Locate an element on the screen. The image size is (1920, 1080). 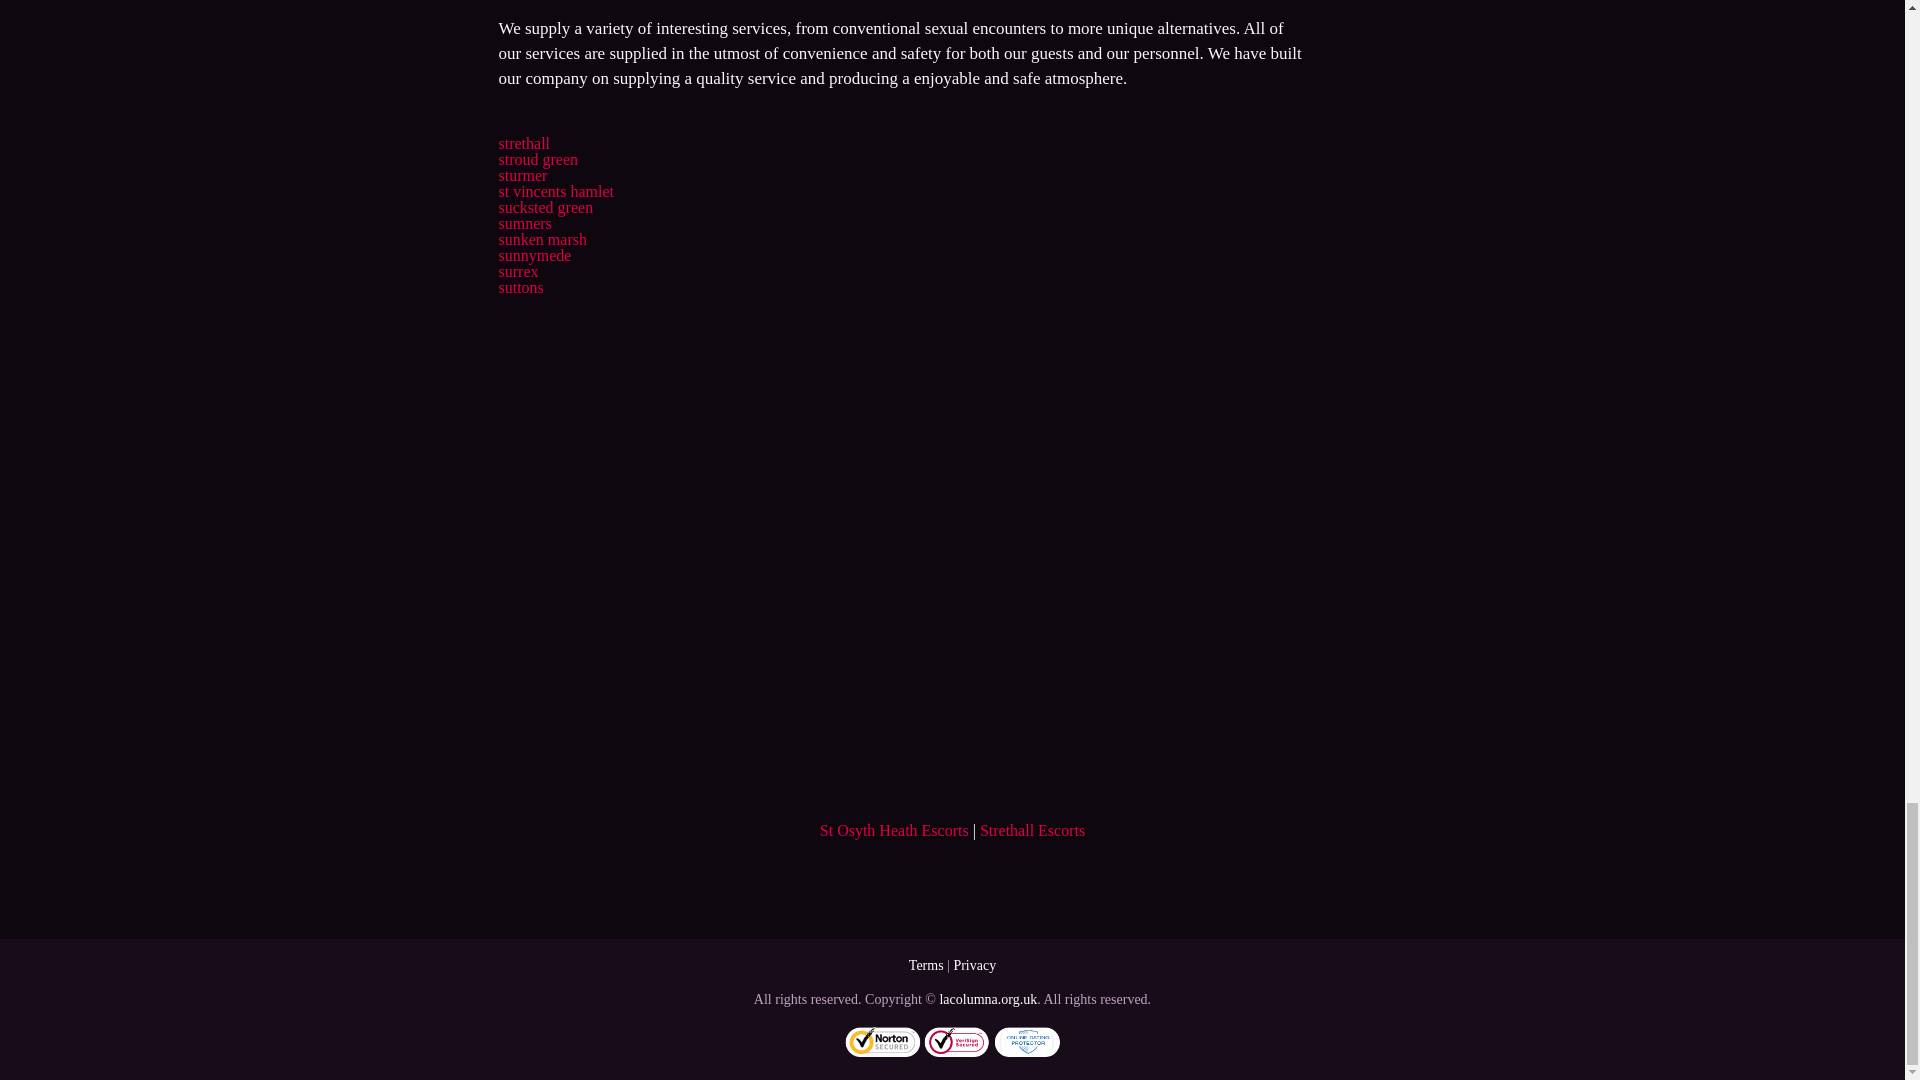
suttons is located at coordinates (520, 286).